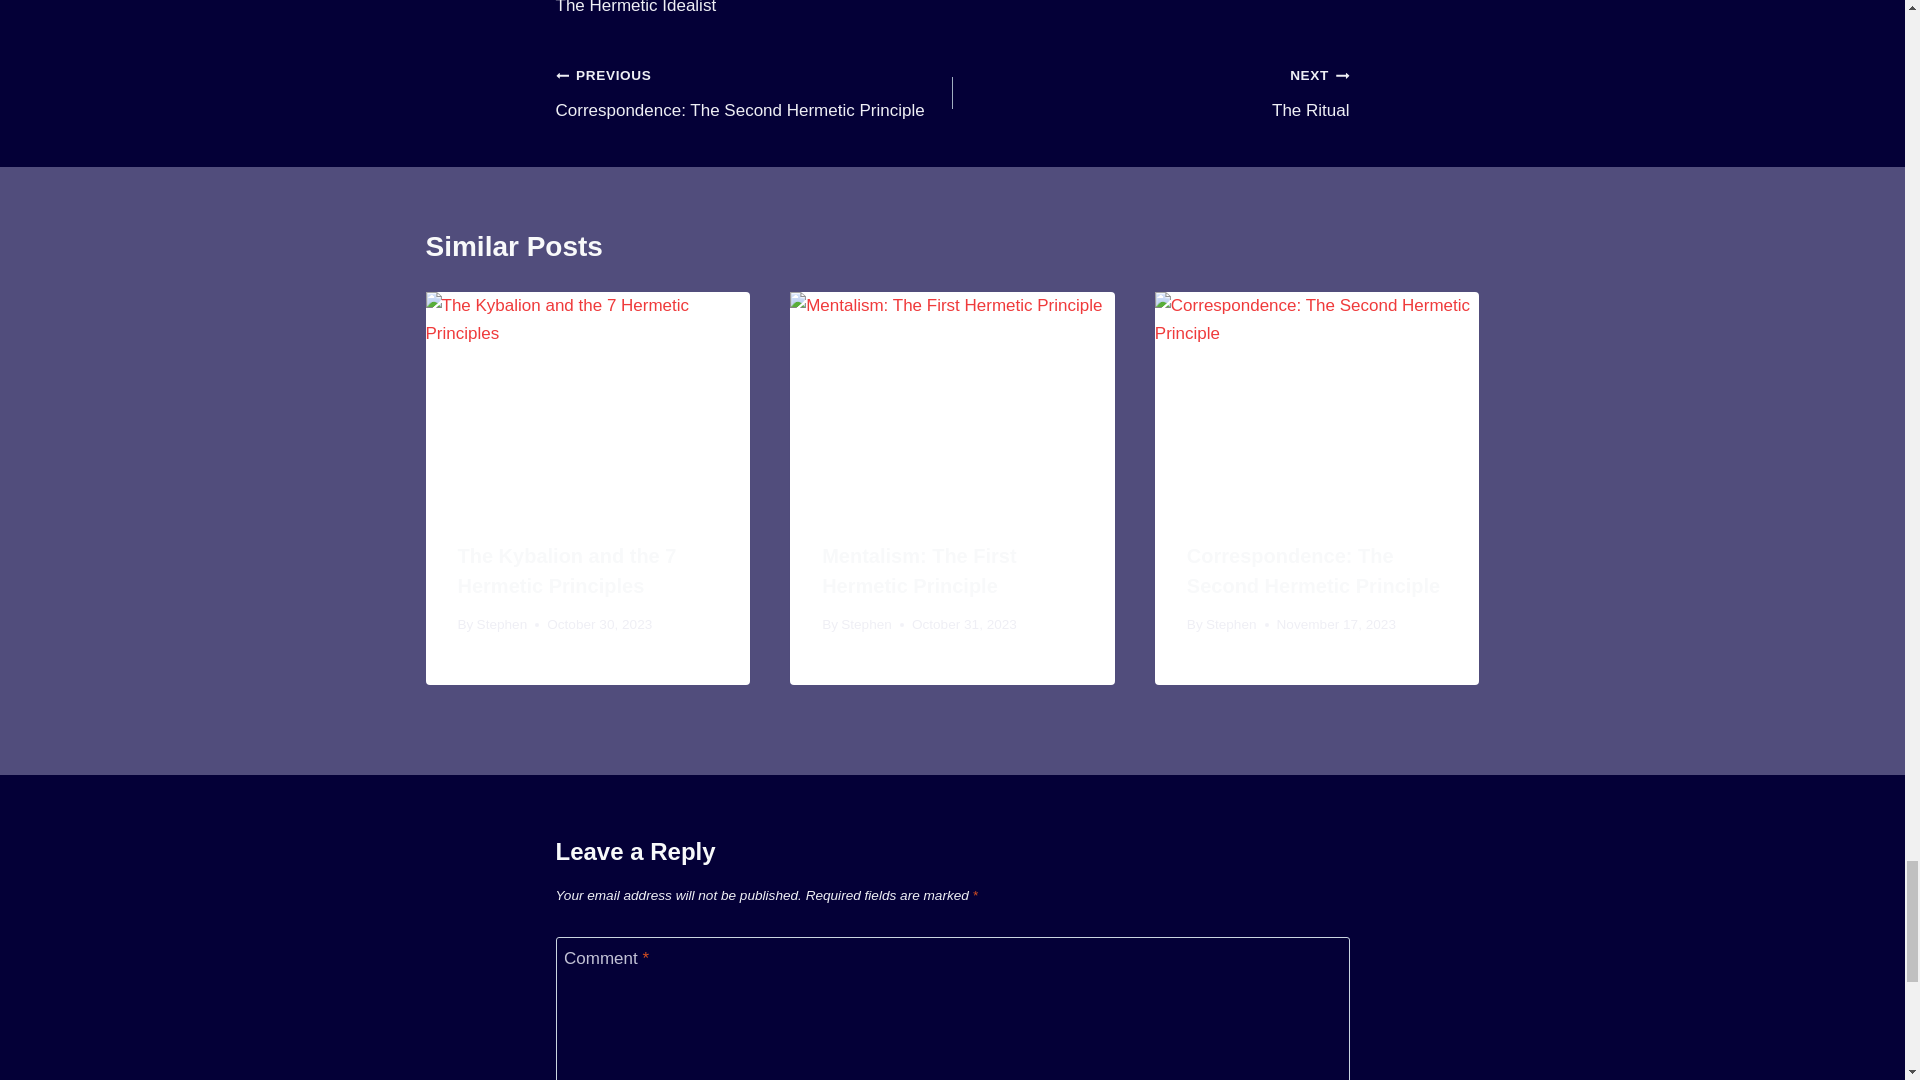  I want to click on The Kybalion and the 7 Hermetic Principles, so click(568, 571).